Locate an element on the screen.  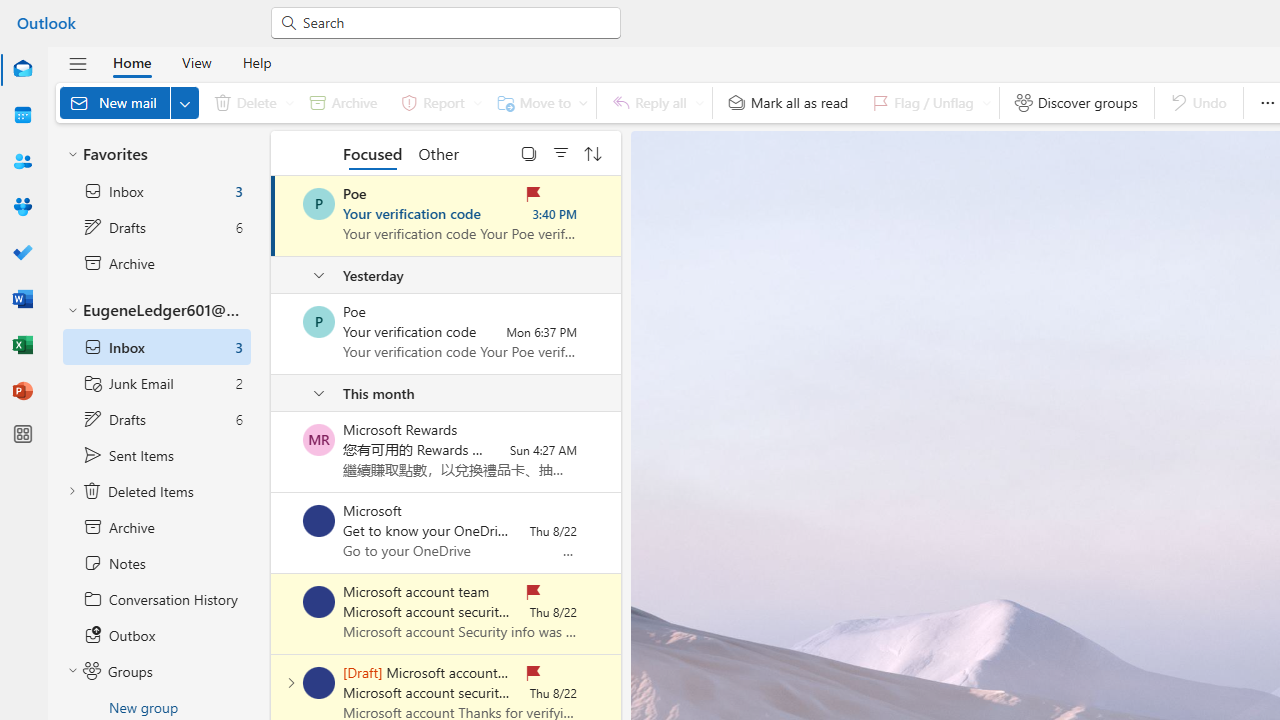
Favorites is located at coordinates (156, 154).